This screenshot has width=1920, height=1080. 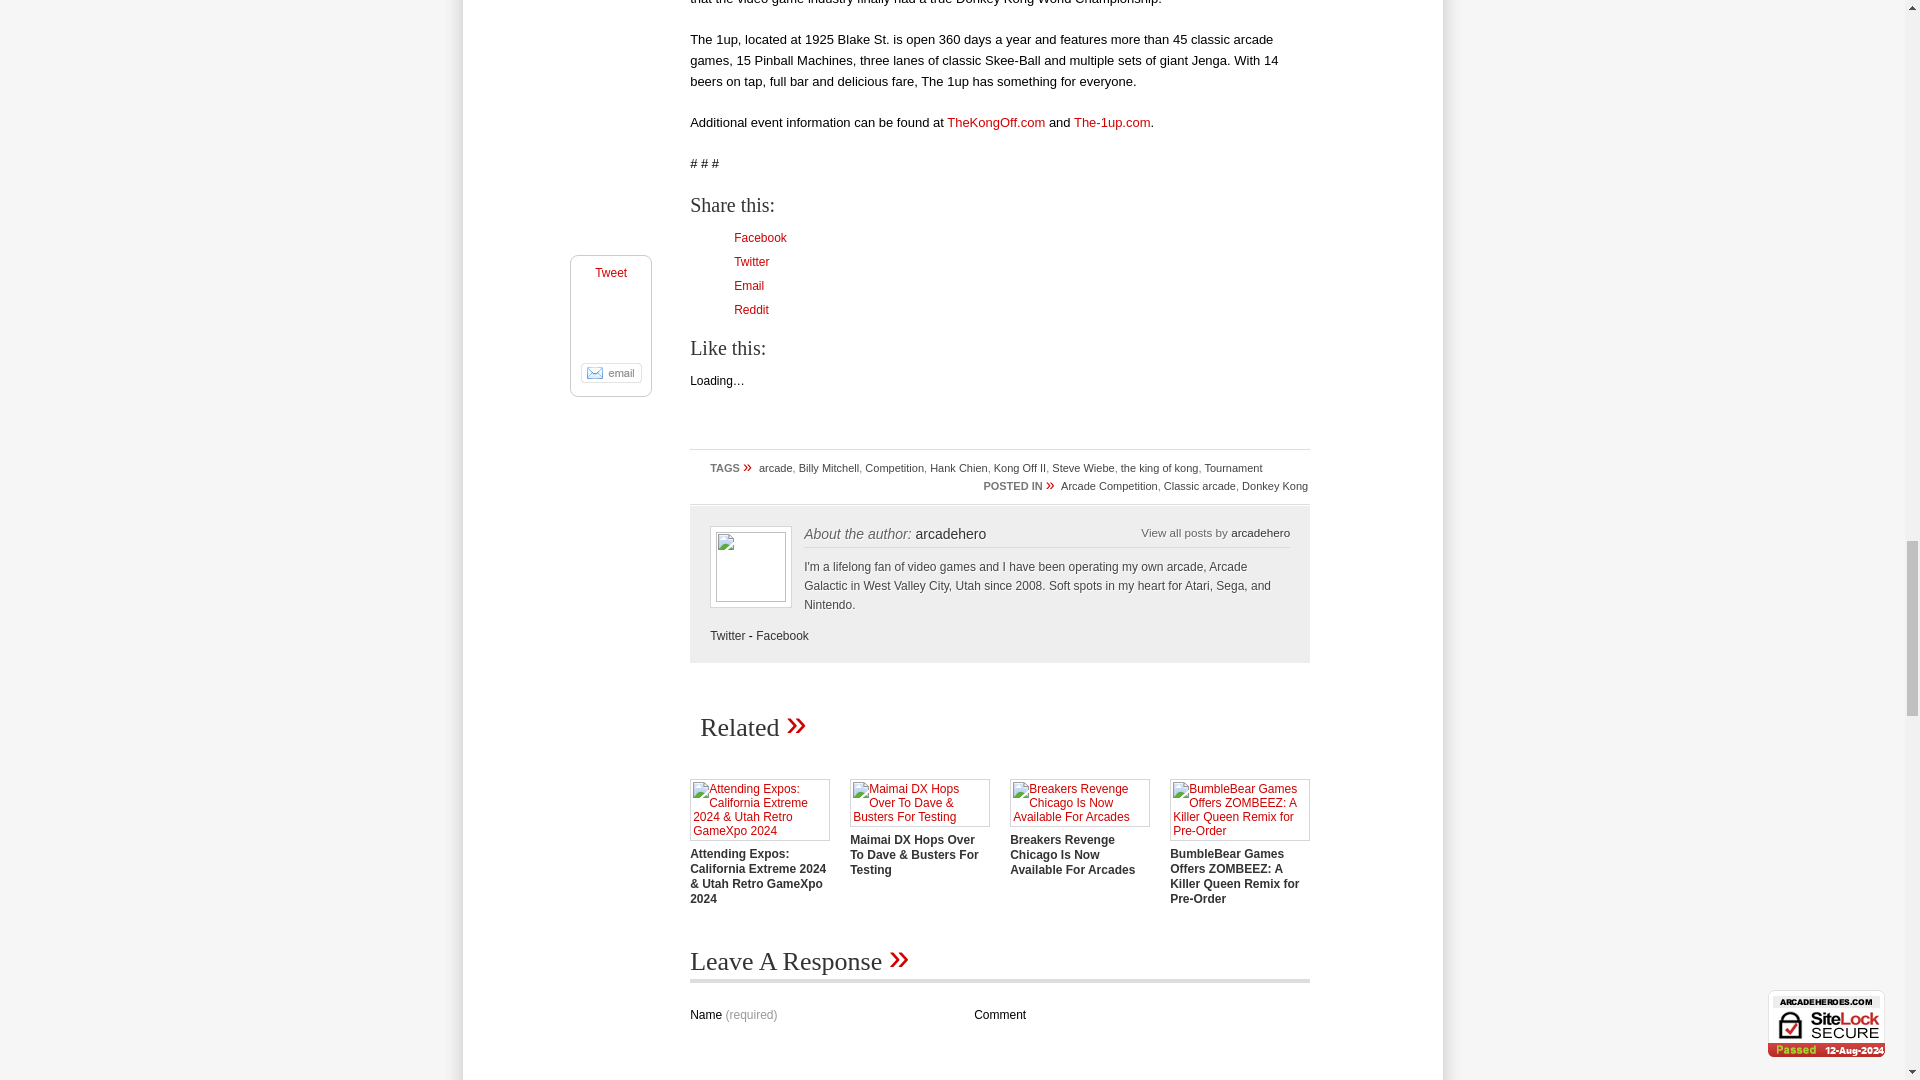 I want to click on Facebook, so click(x=760, y=238).